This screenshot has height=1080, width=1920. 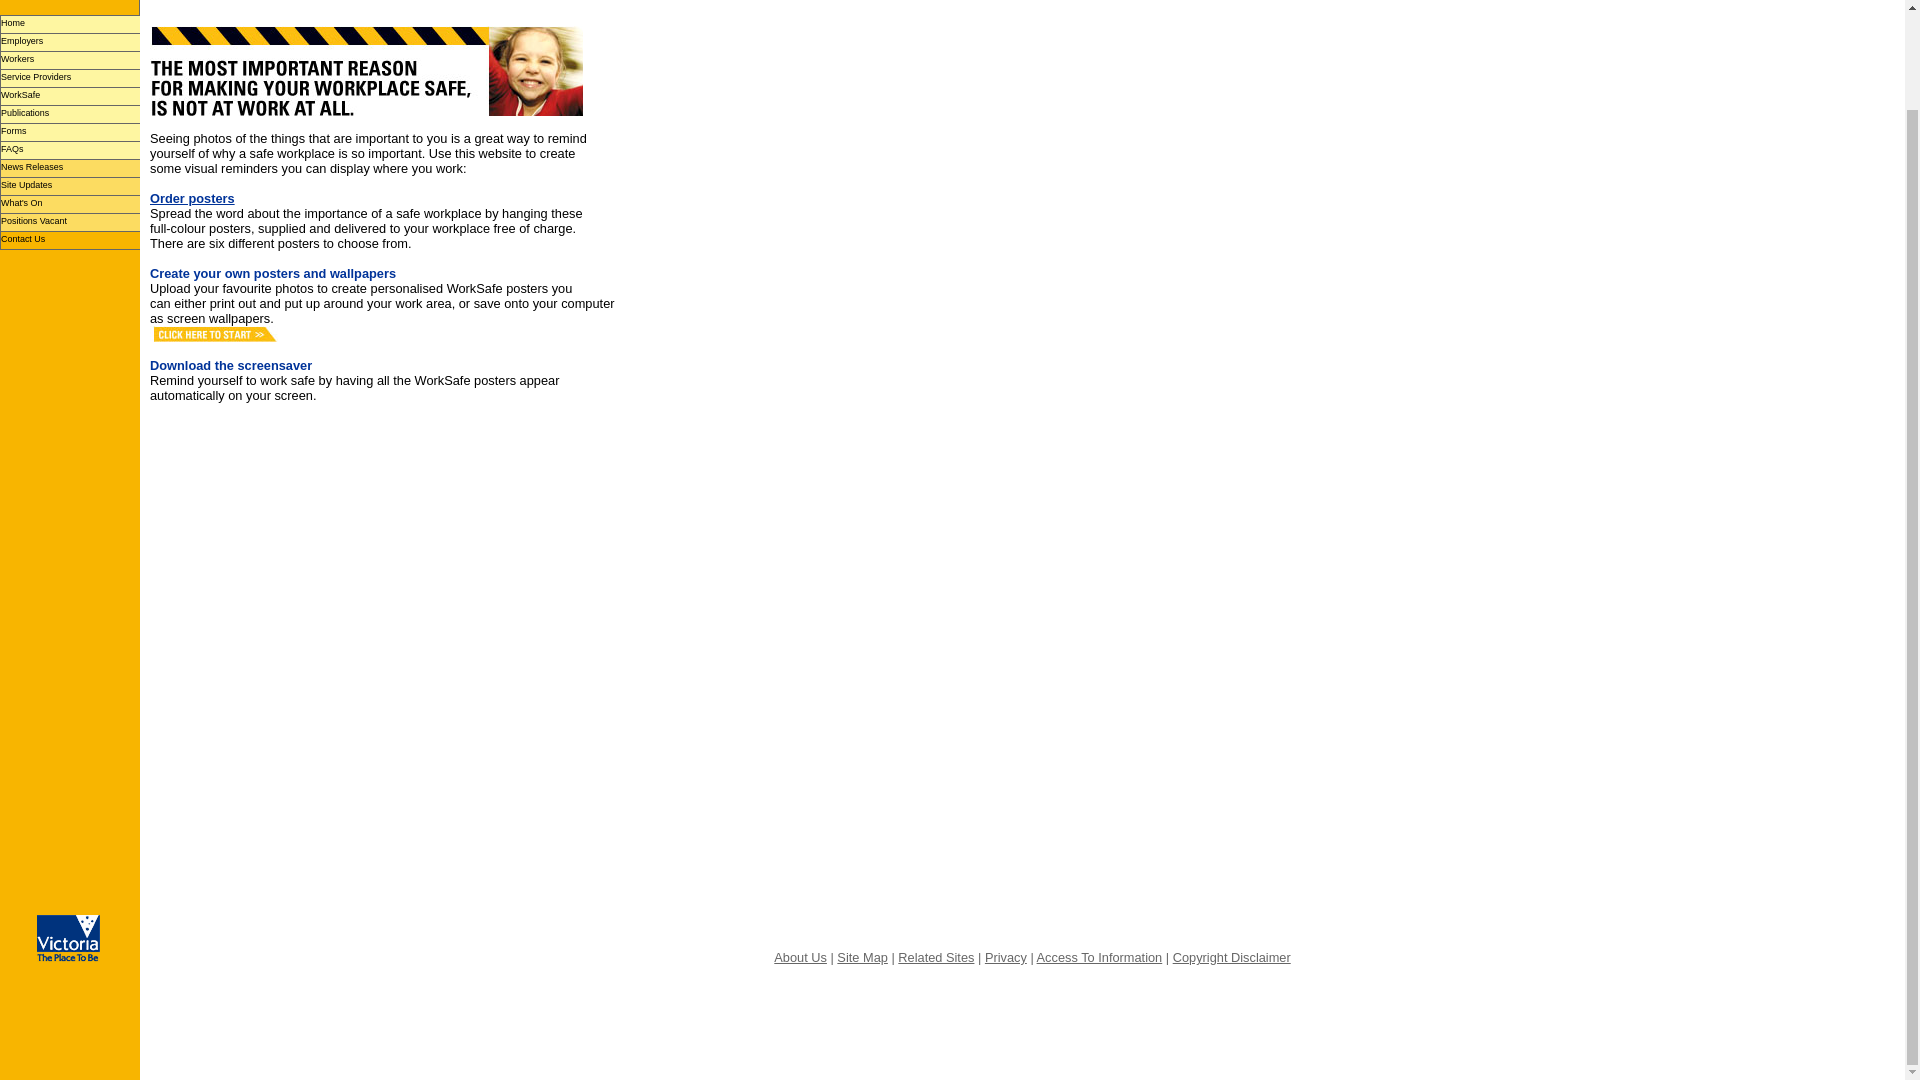 I want to click on Service Providers, so click(x=70, y=78).